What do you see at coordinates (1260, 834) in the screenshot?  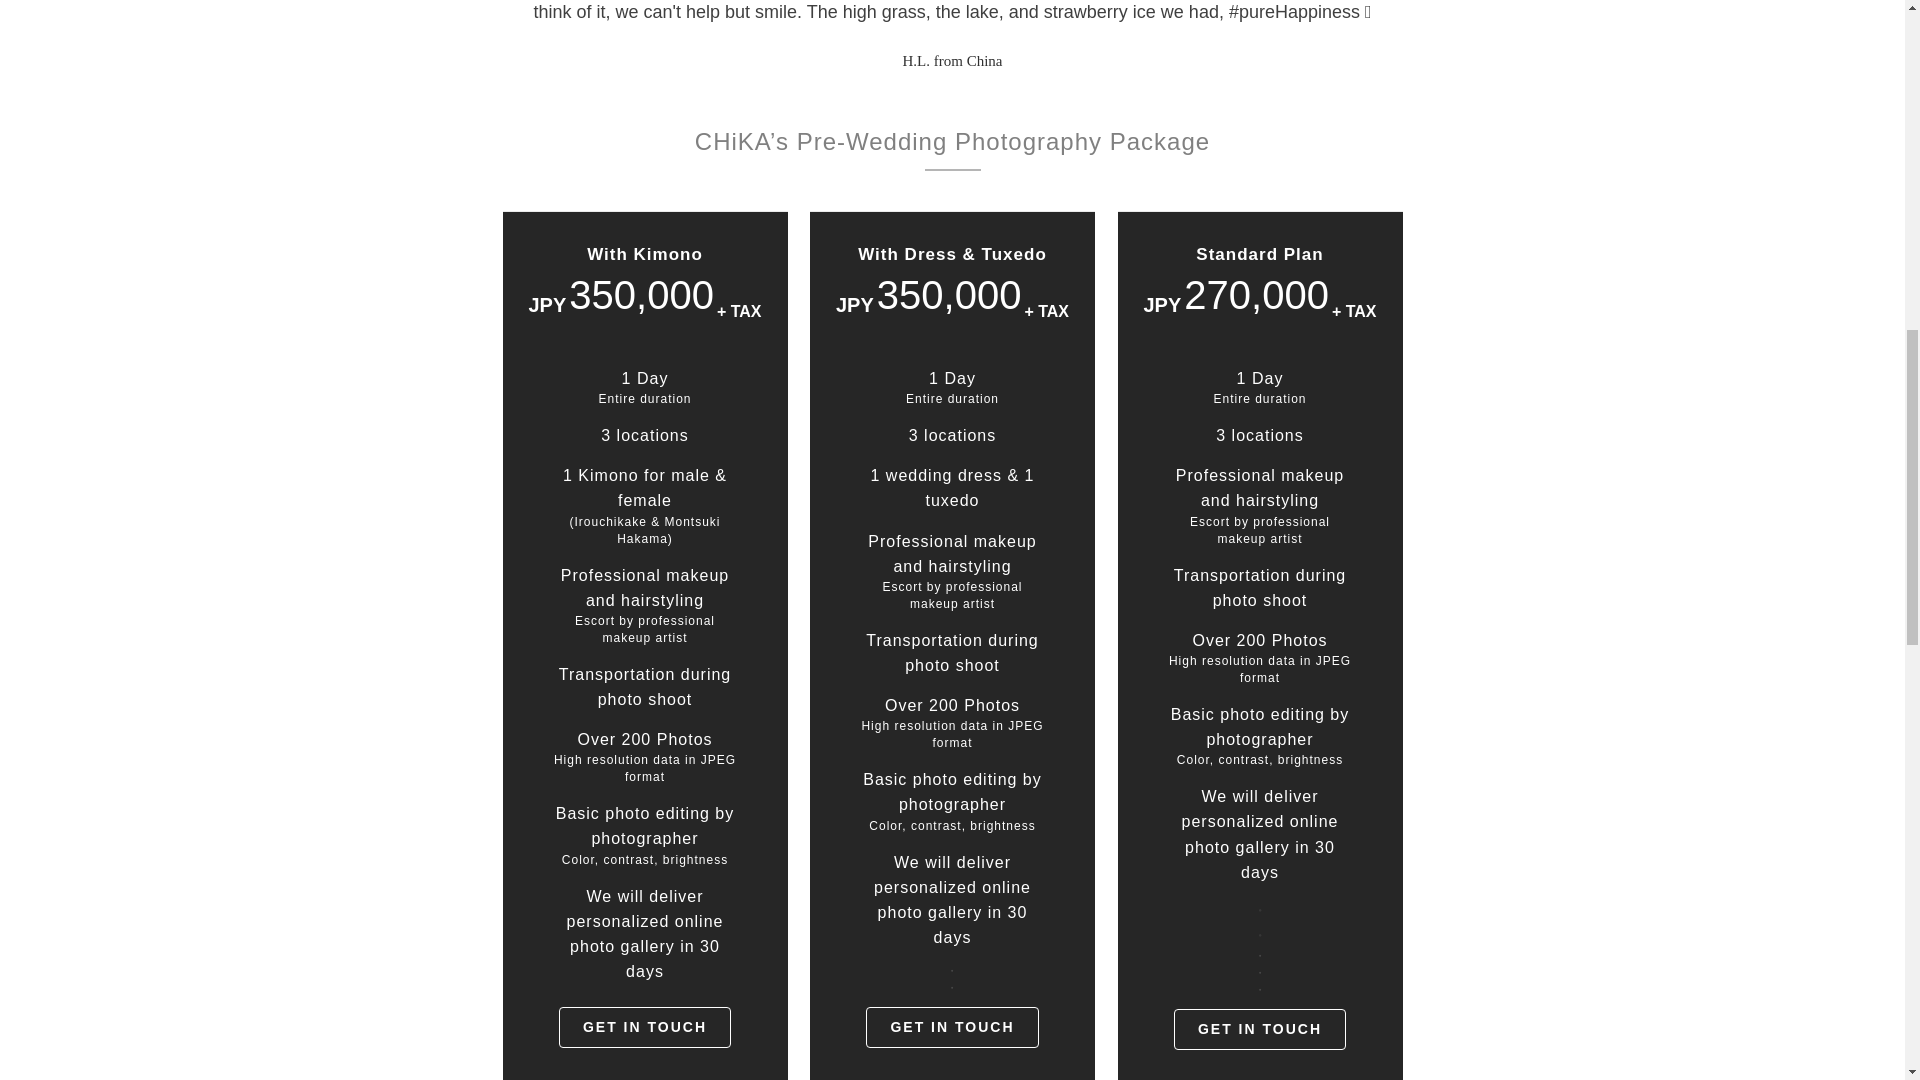 I see `We will deliver personalized online photo gallery in 30 days` at bounding box center [1260, 834].